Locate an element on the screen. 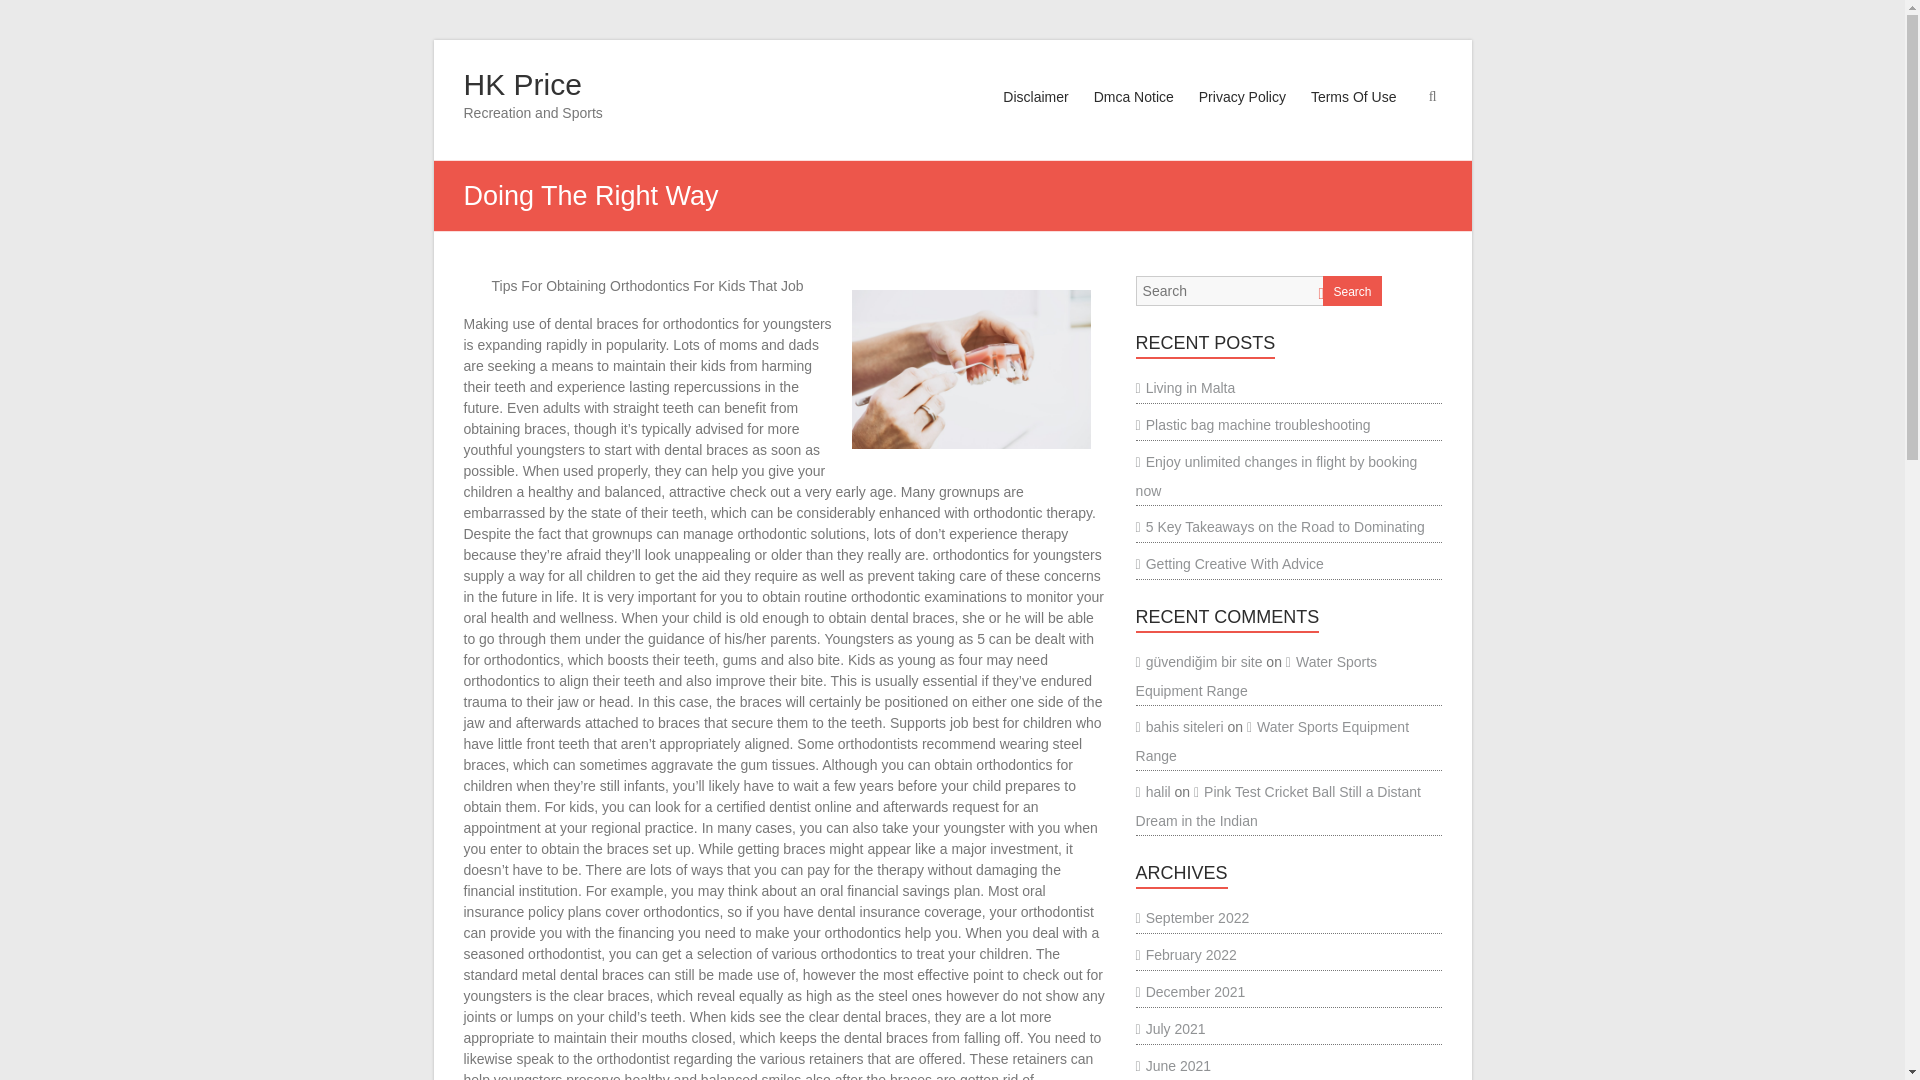 This screenshot has width=1920, height=1080. halil is located at coordinates (1154, 792).